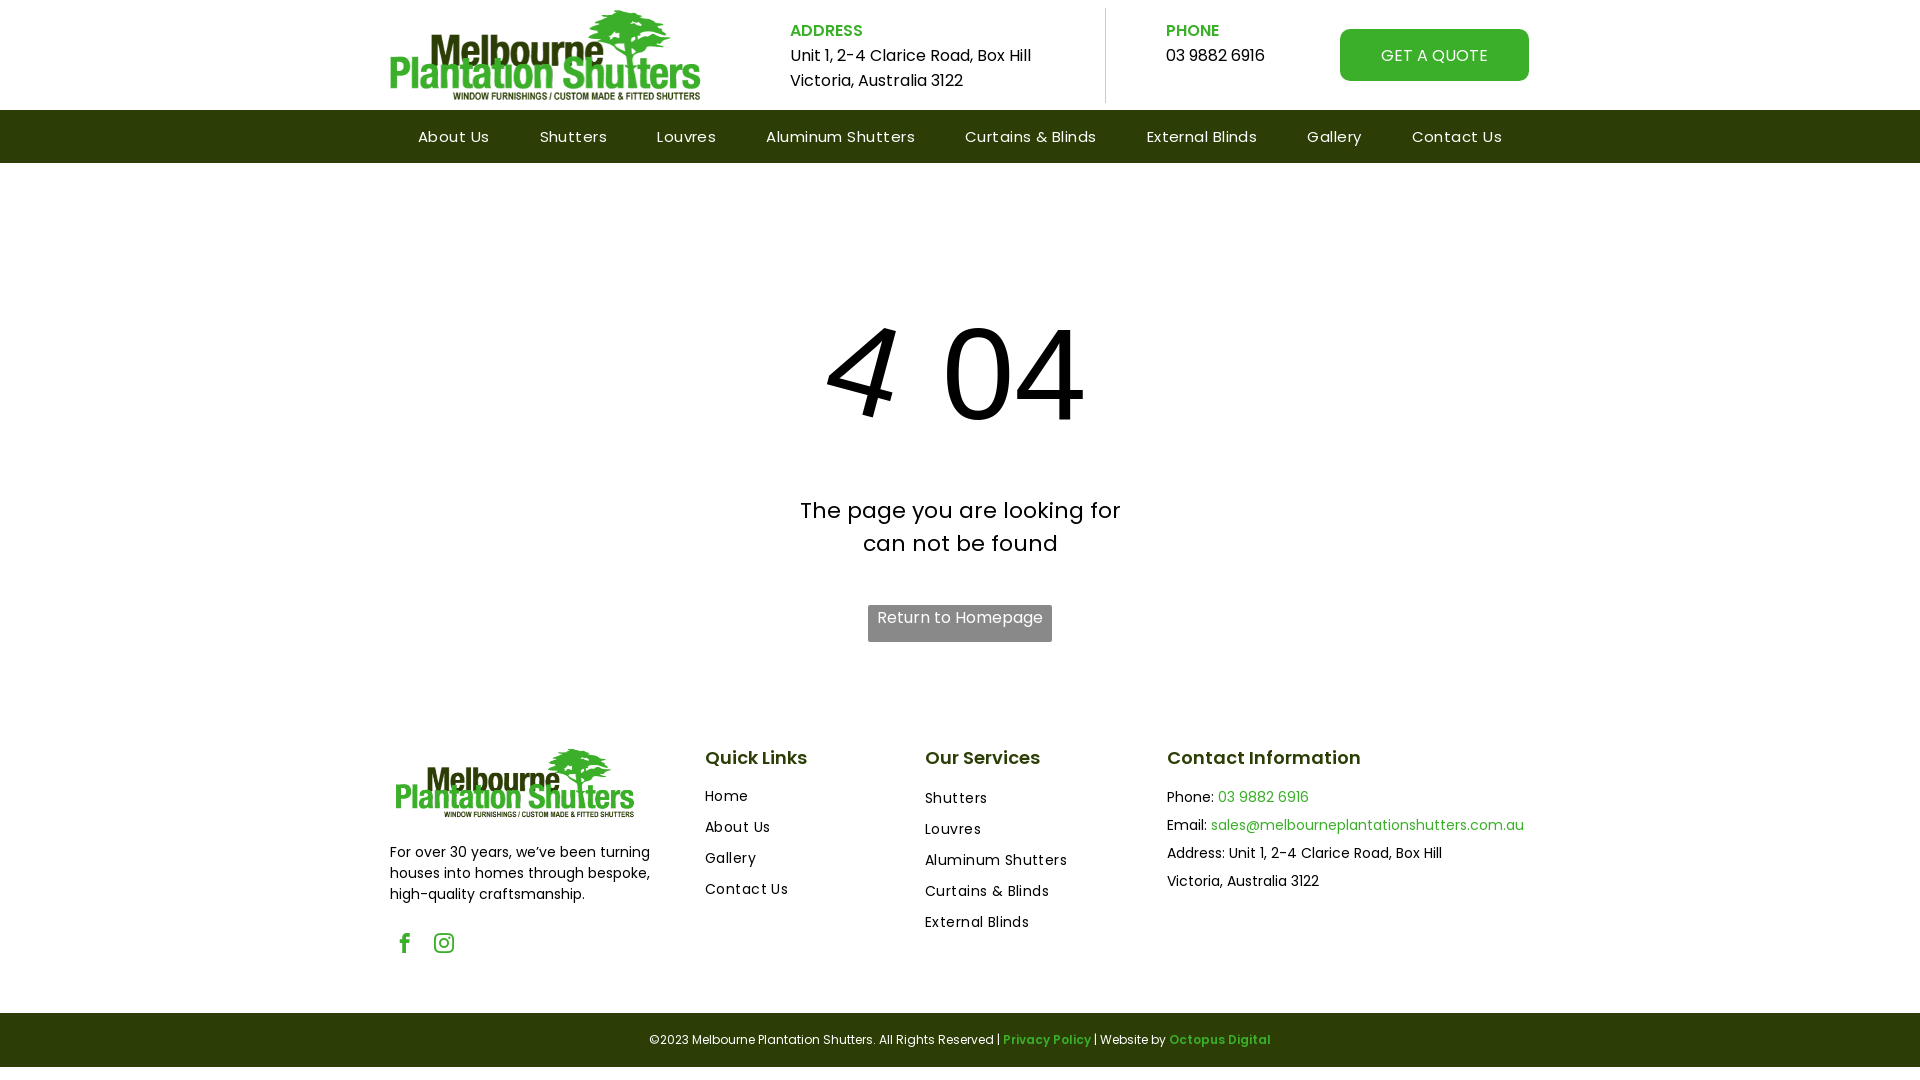  Describe the element at coordinates (1202, 136) in the screenshot. I see `External Blinds` at that location.